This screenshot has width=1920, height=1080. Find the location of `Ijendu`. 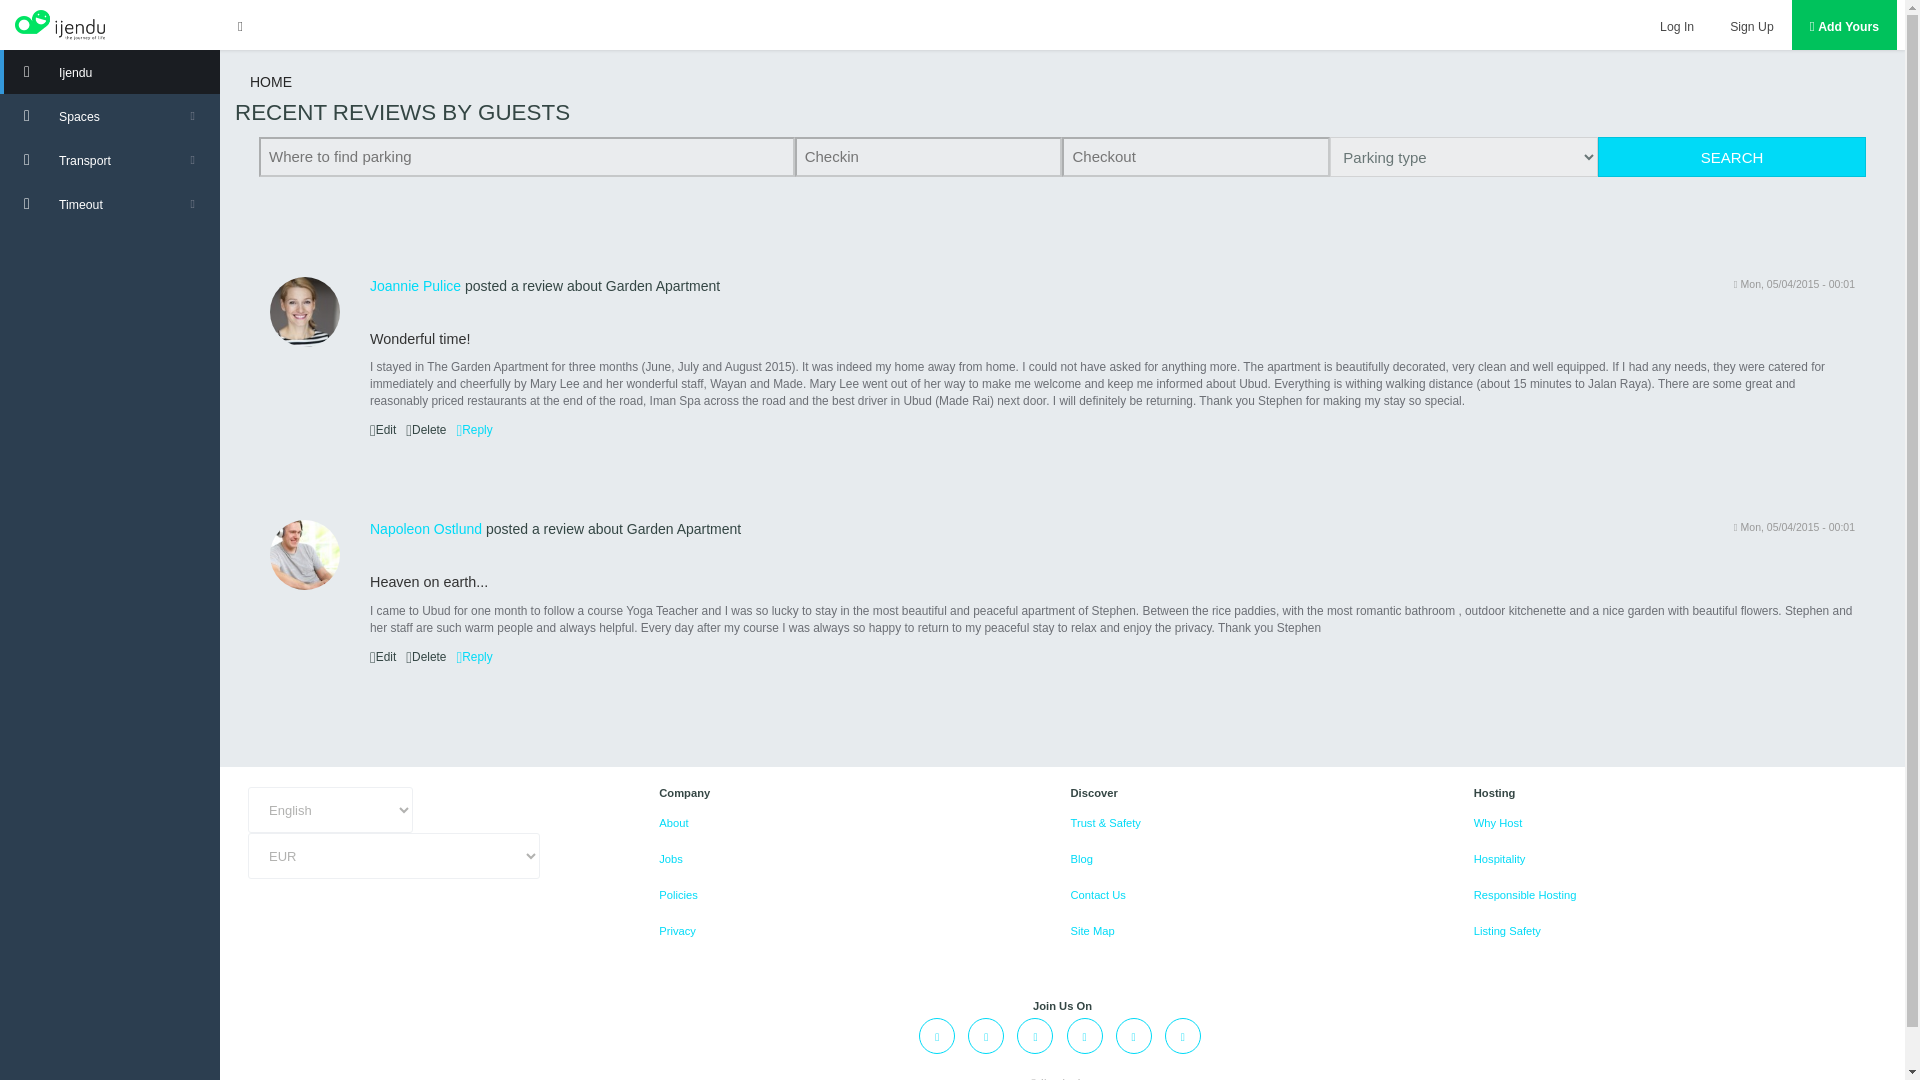

Ijendu is located at coordinates (110, 71).